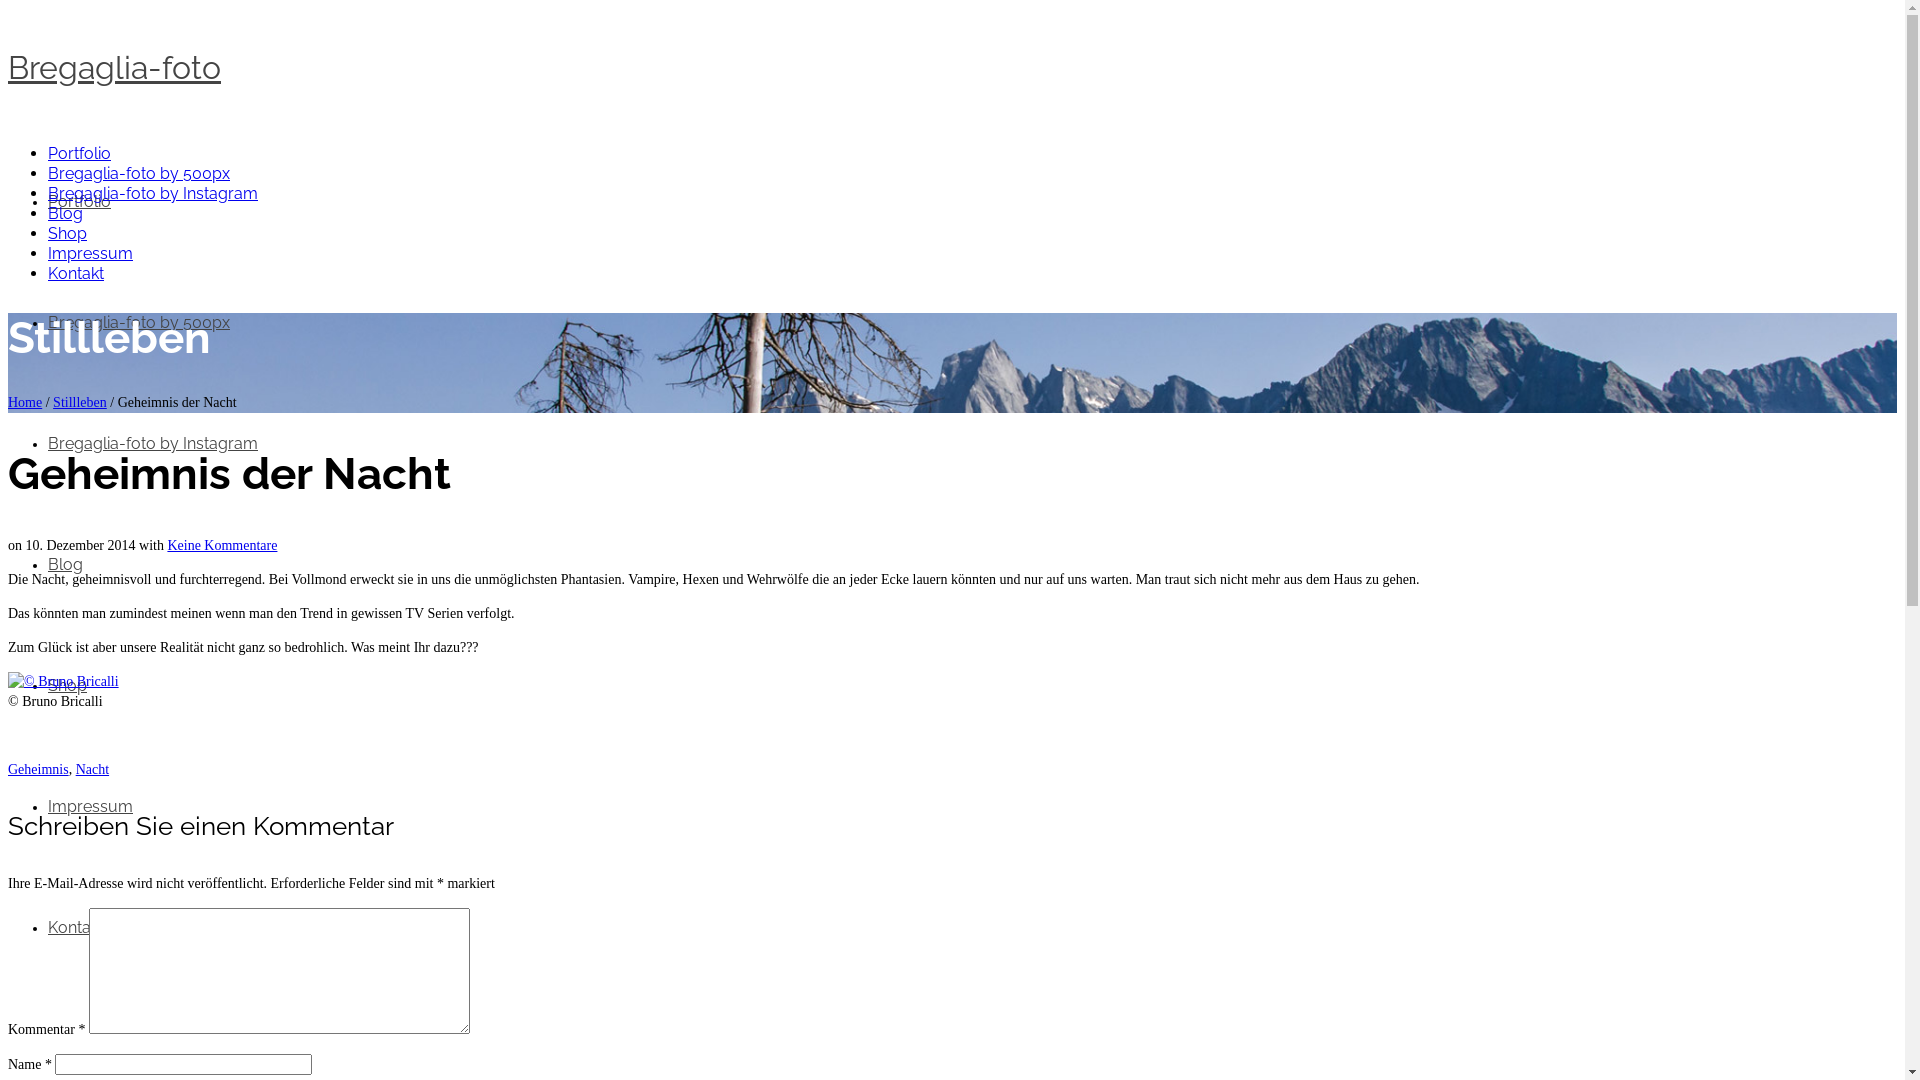 The height and width of the screenshot is (1080, 1920). Describe the element at coordinates (80, 202) in the screenshot. I see `Portfolio` at that location.